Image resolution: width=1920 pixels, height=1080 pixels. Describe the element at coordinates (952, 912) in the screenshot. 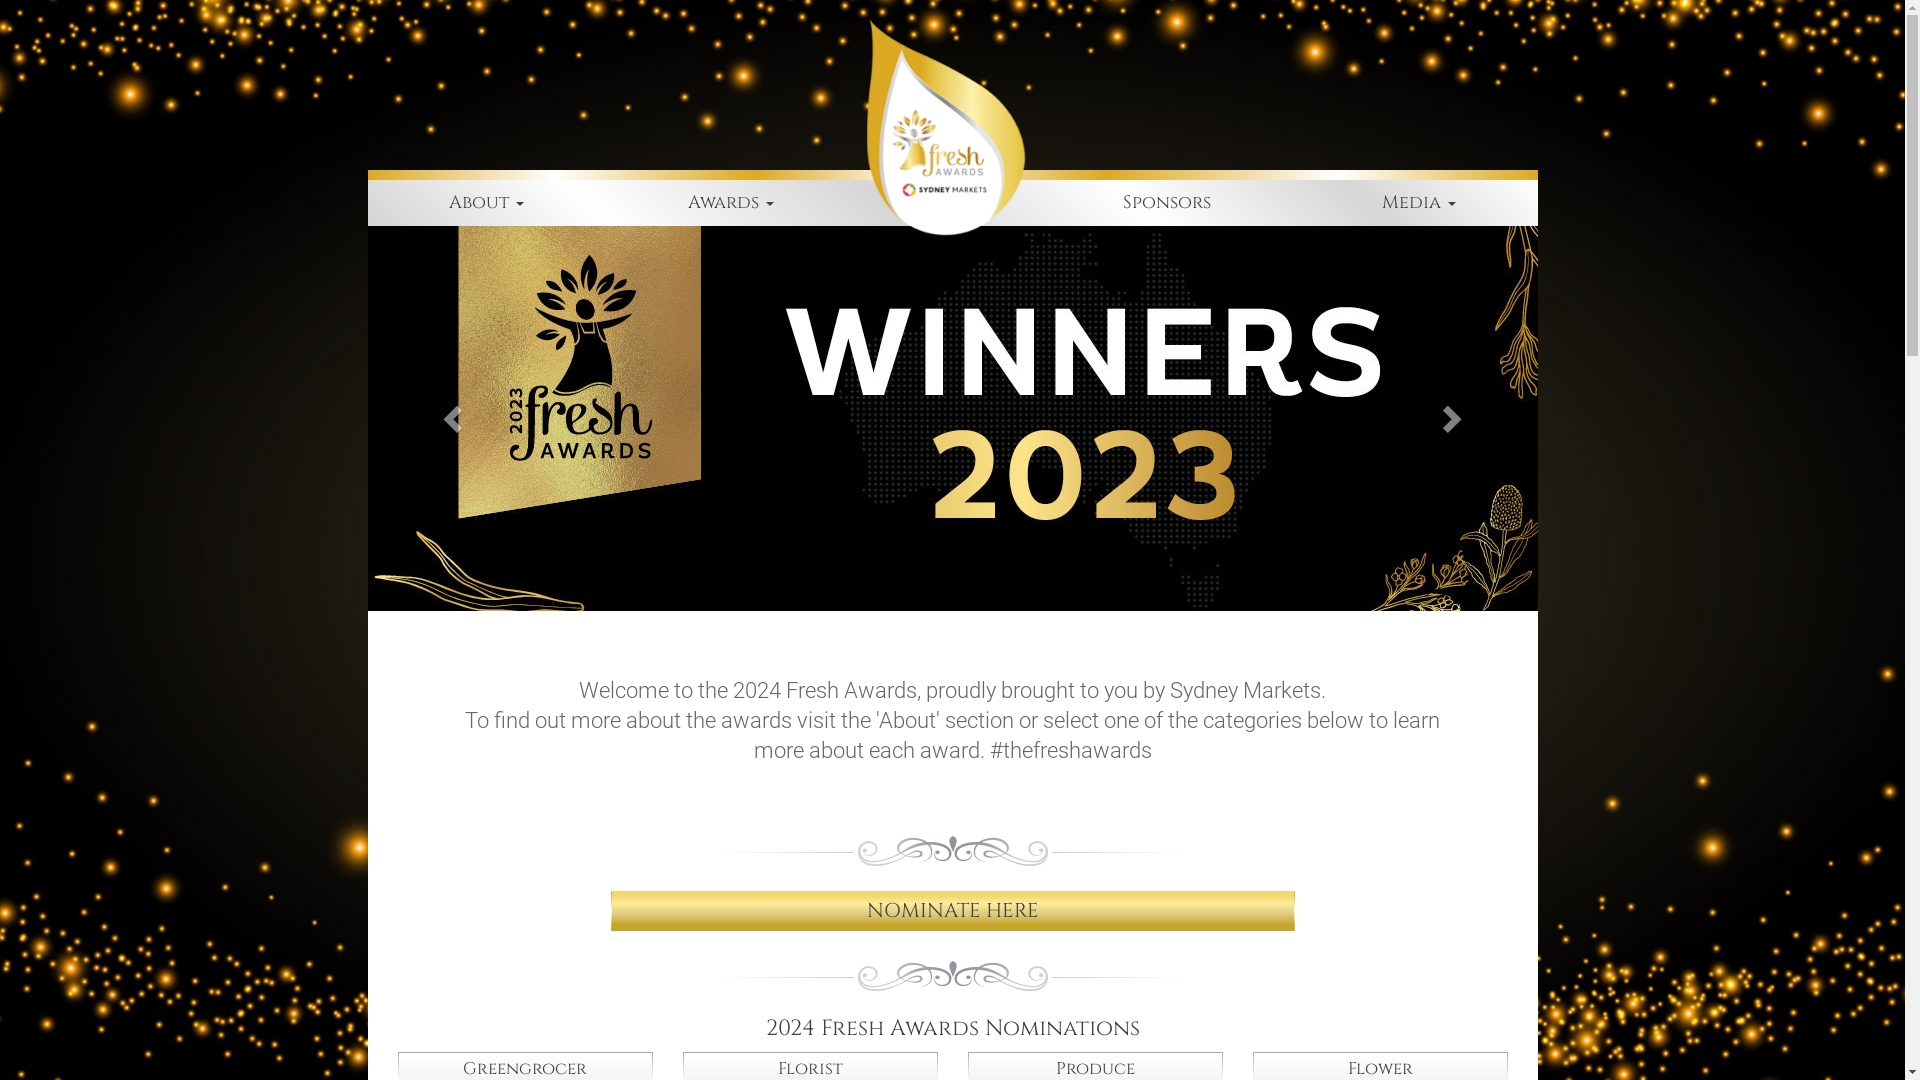

I see `NOMINATE HERE` at that location.